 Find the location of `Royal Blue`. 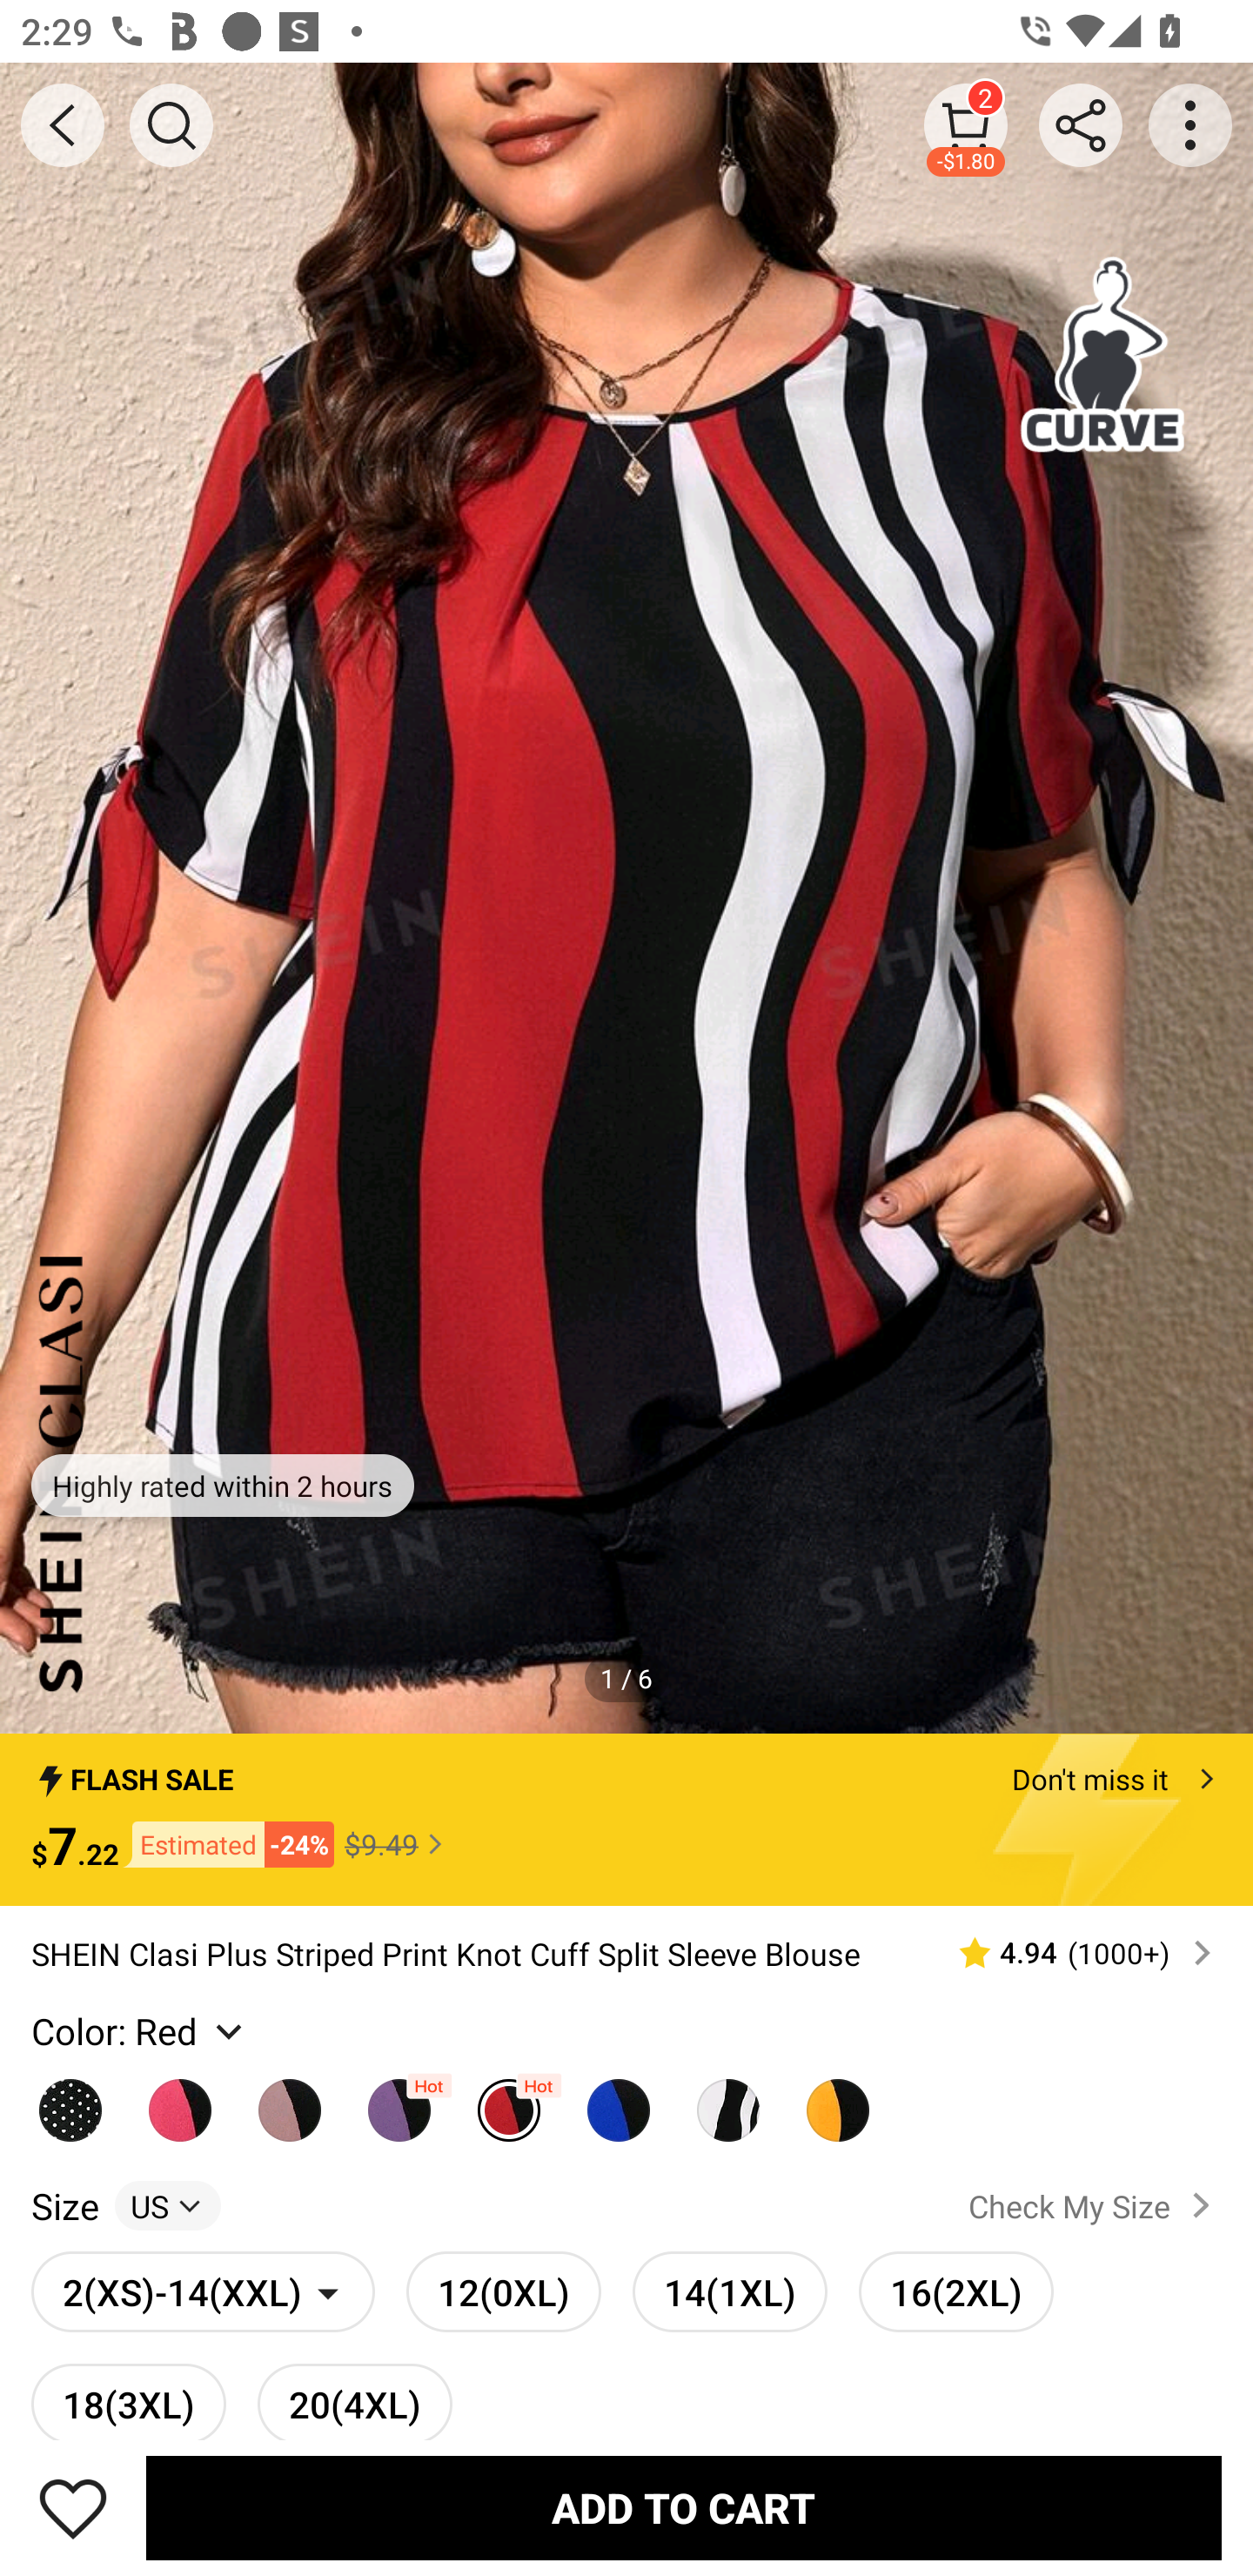

Royal Blue is located at coordinates (619, 2102).